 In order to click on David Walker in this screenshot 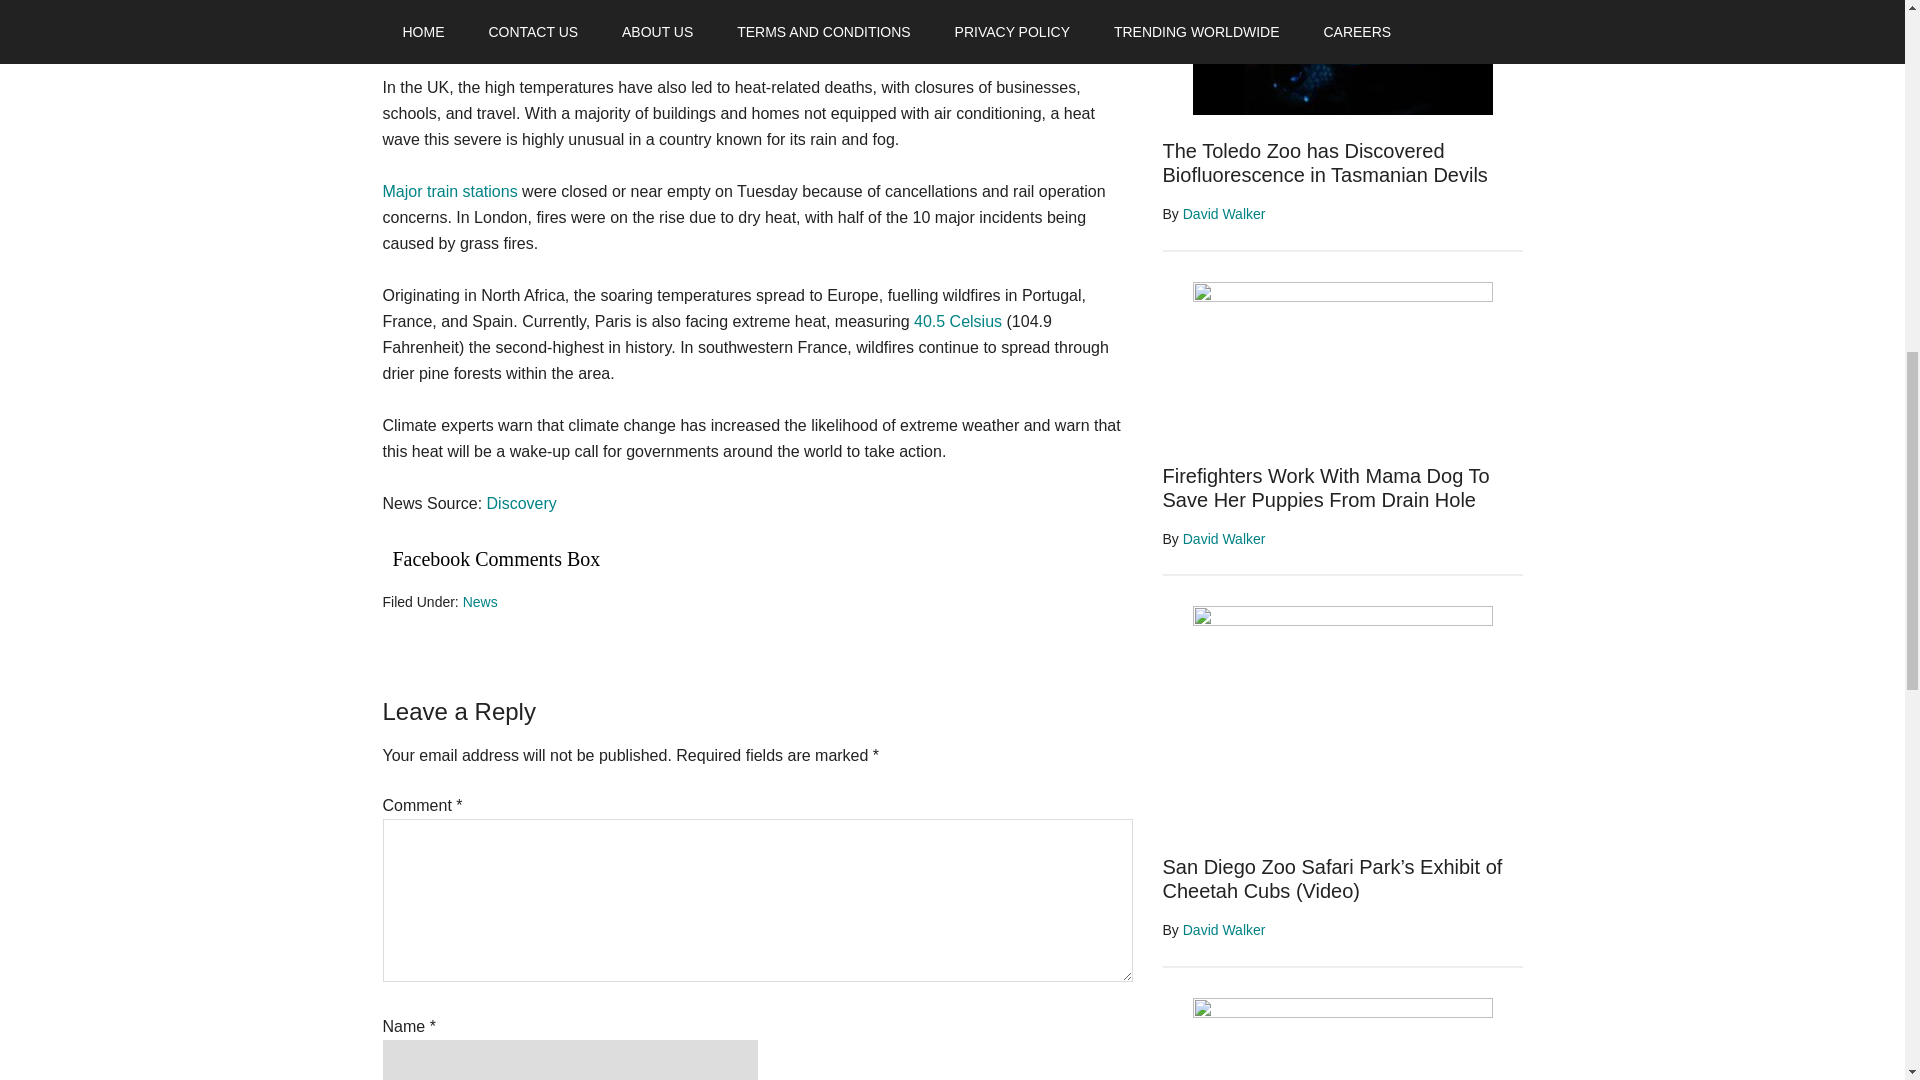, I will do `click(1224, 214)`.